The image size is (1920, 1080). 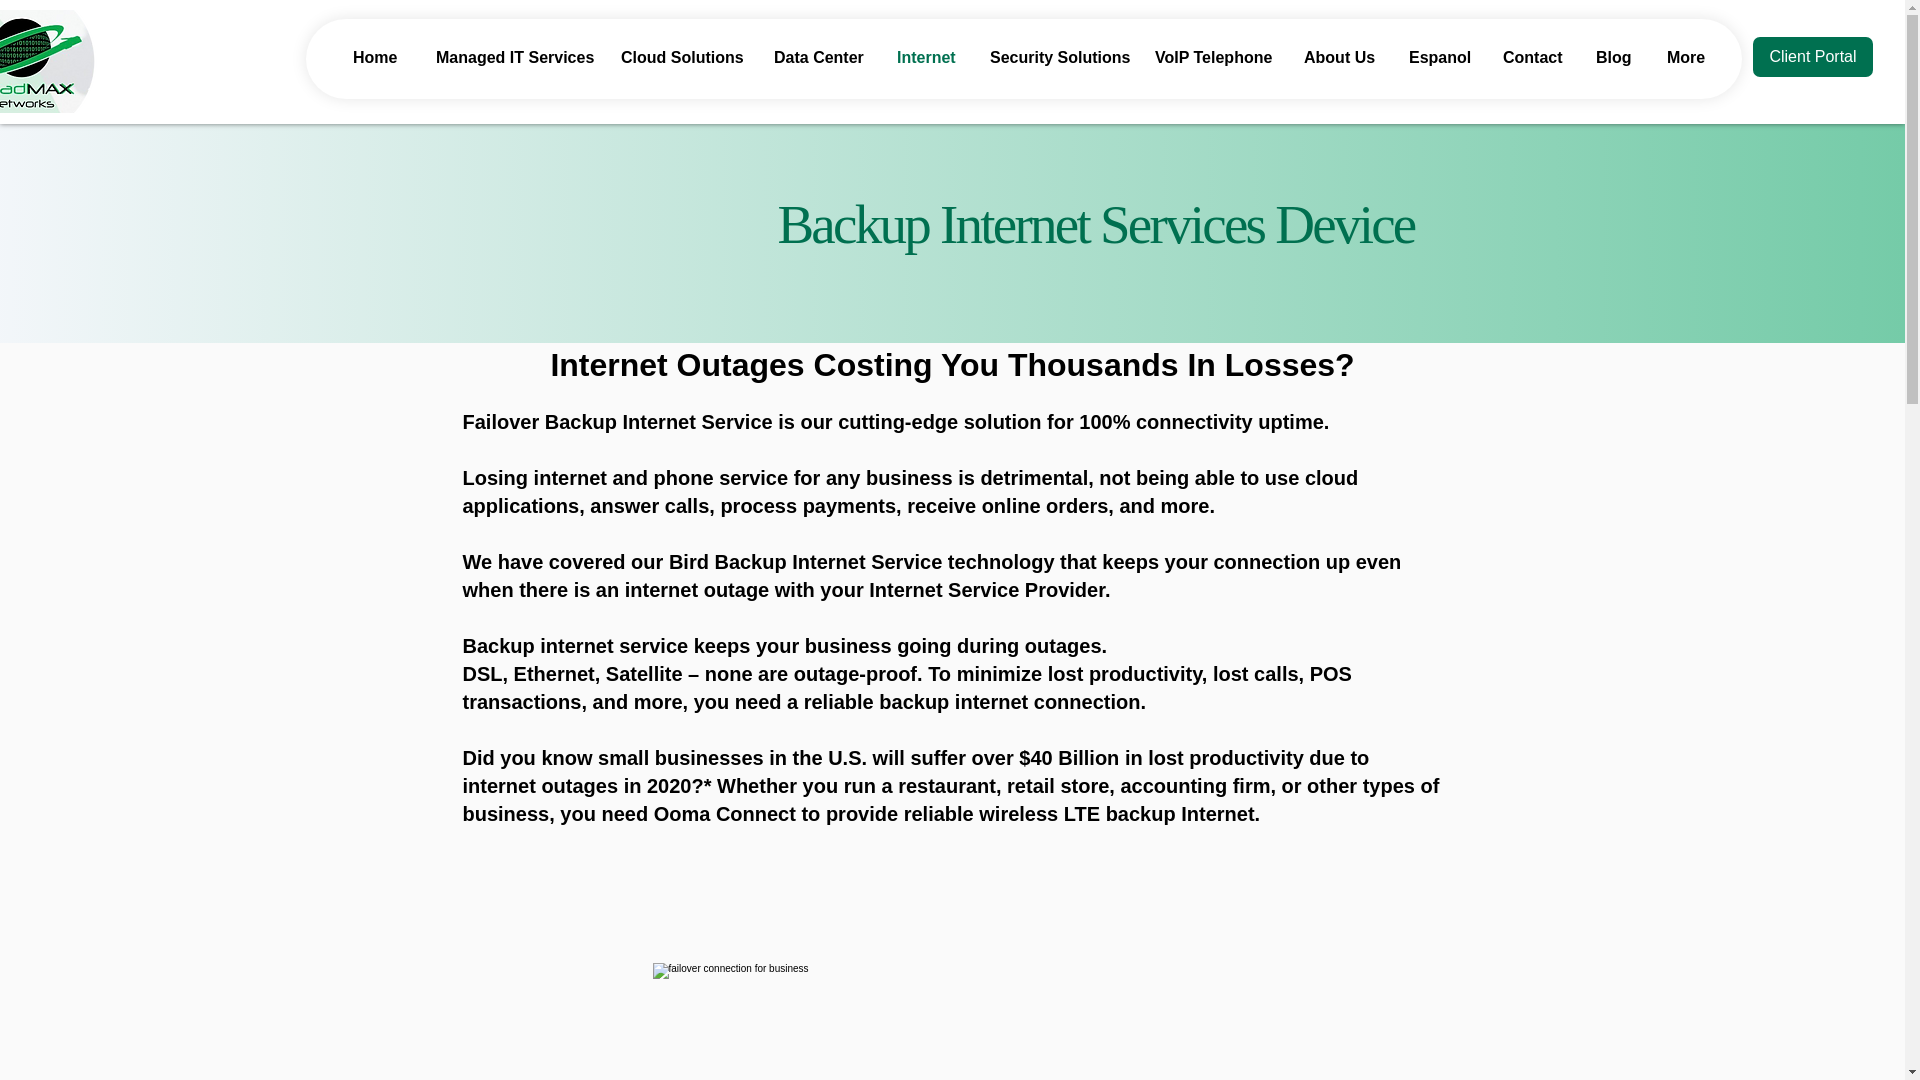 What do you see at coordinates (928, 58) in the screenshot?
I see `Internet` at bounding box center [928, 58].